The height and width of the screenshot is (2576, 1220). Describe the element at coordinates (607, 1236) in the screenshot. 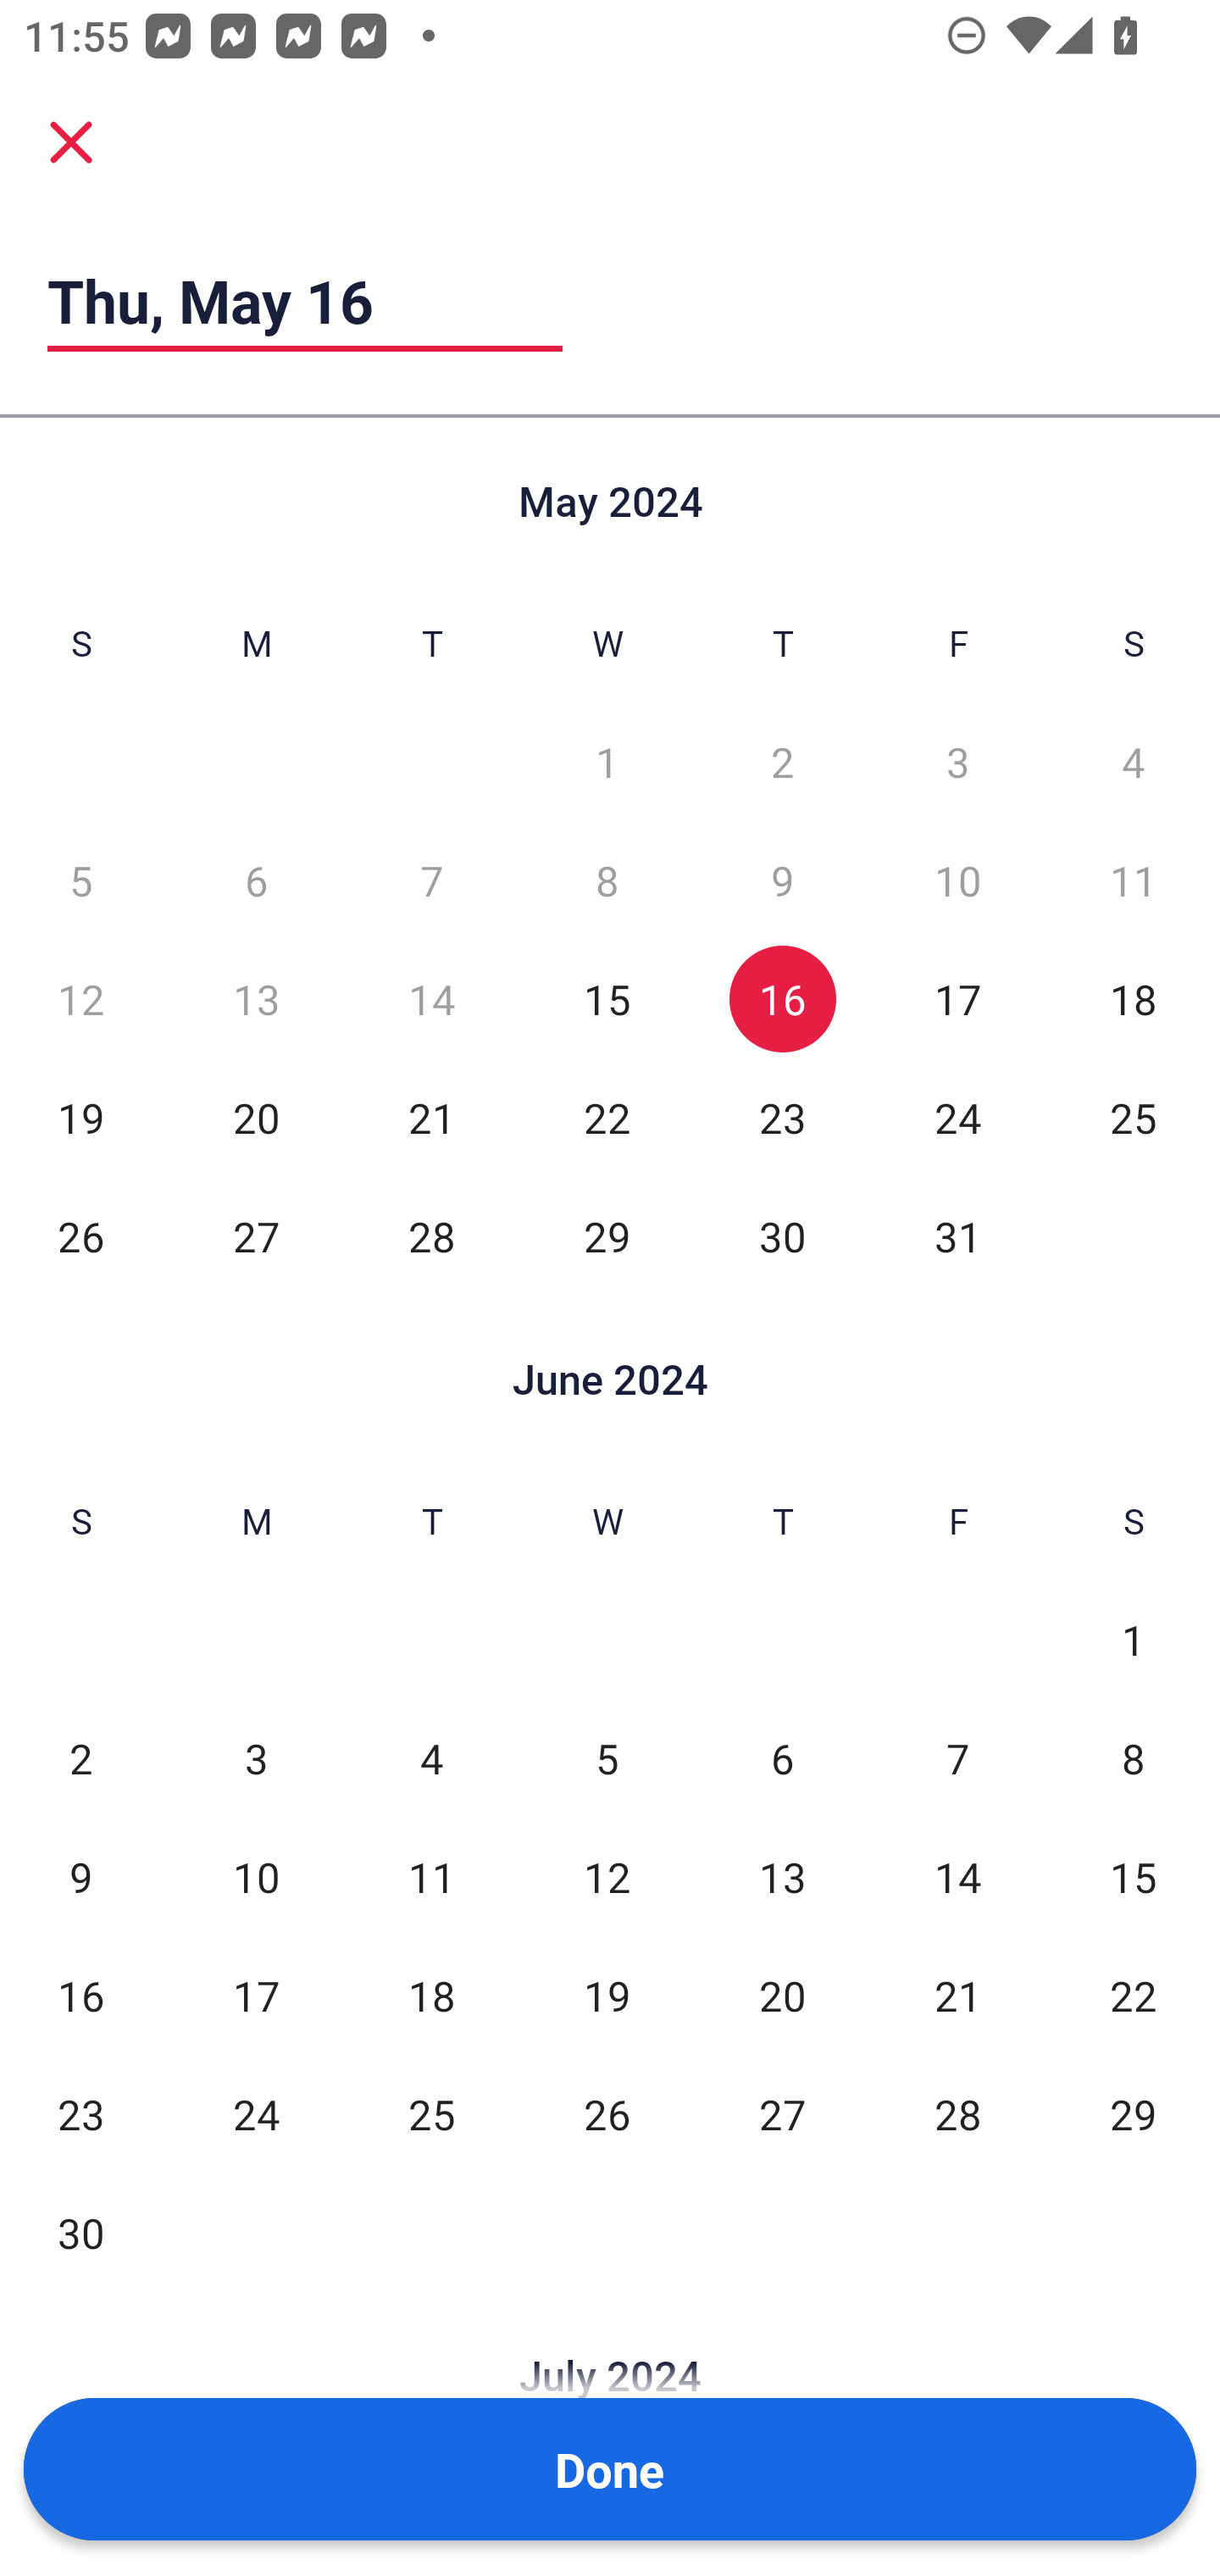

I see `29 Wed, May 29, Not Selected` at that location.